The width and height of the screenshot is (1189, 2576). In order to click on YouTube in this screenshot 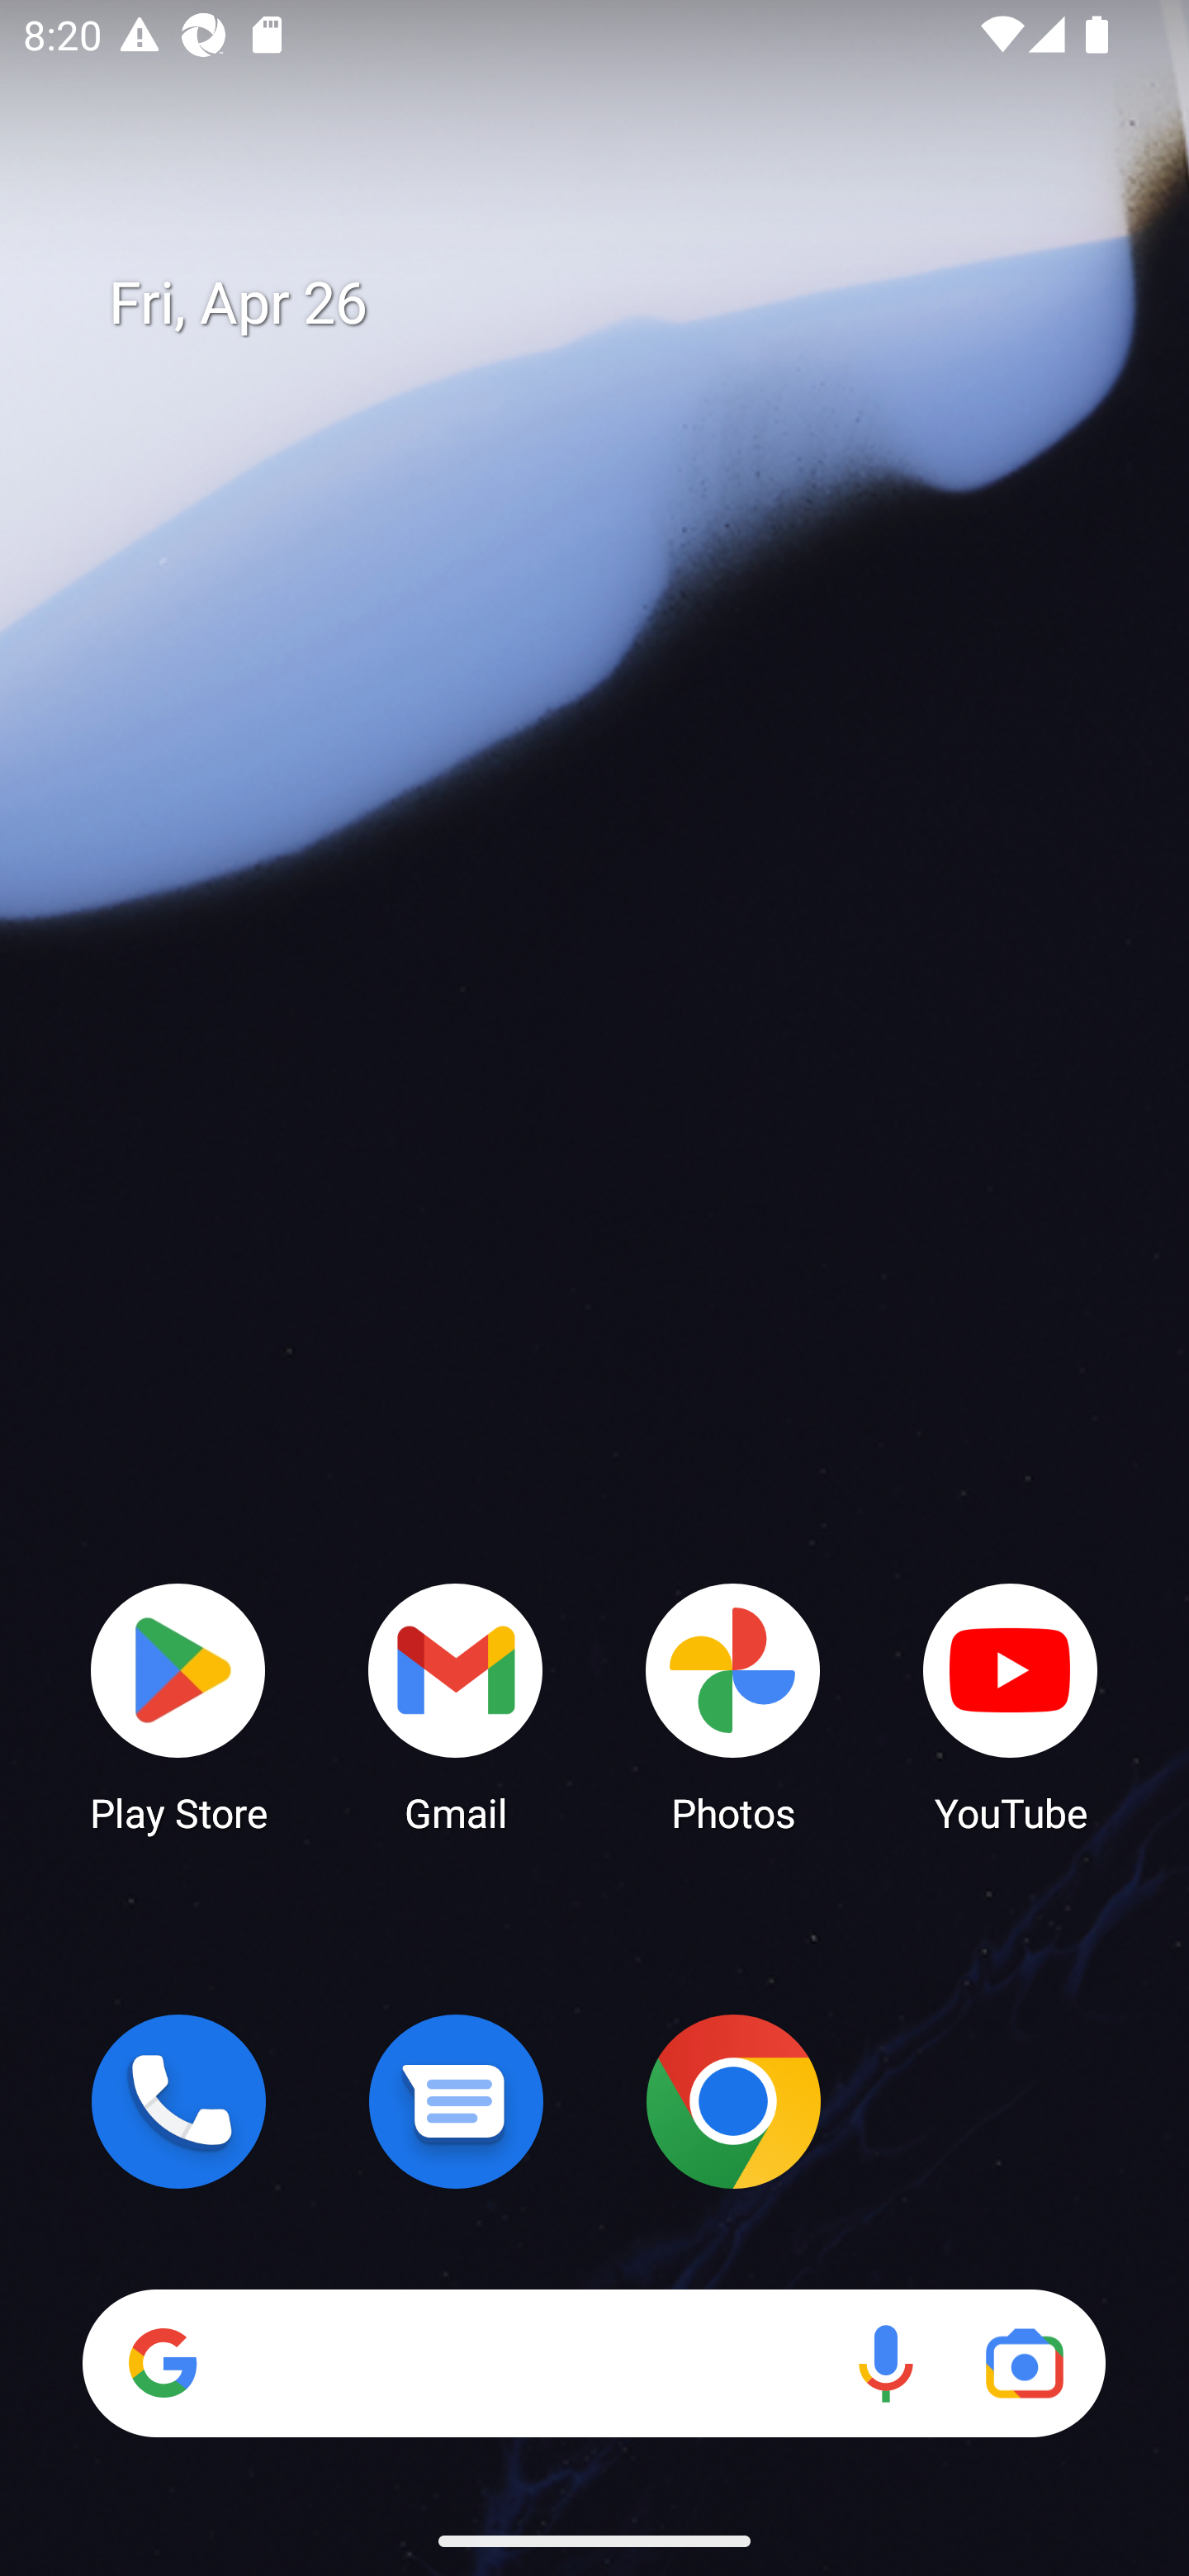, I will do `click(1011, 1706)`.